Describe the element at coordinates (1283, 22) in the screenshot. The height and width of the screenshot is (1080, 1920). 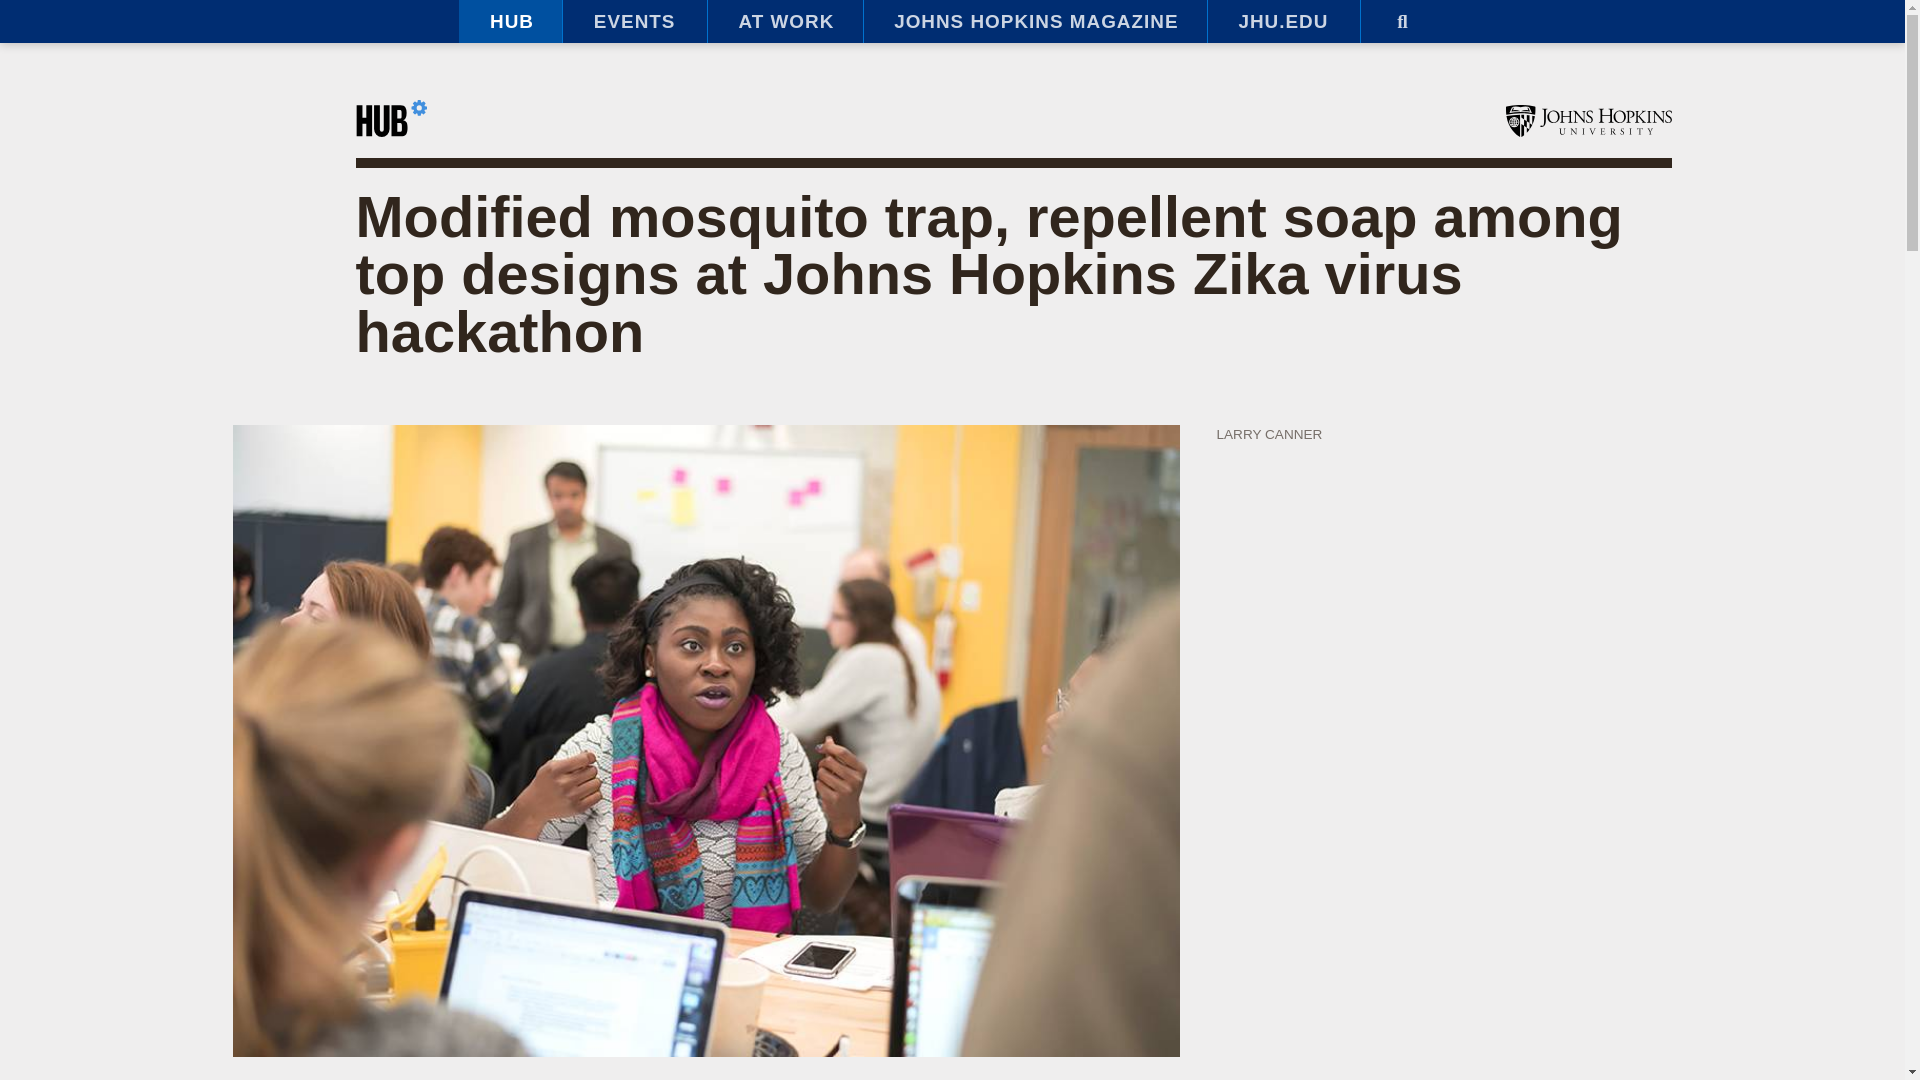
I see `JHU.EDU` at that location.